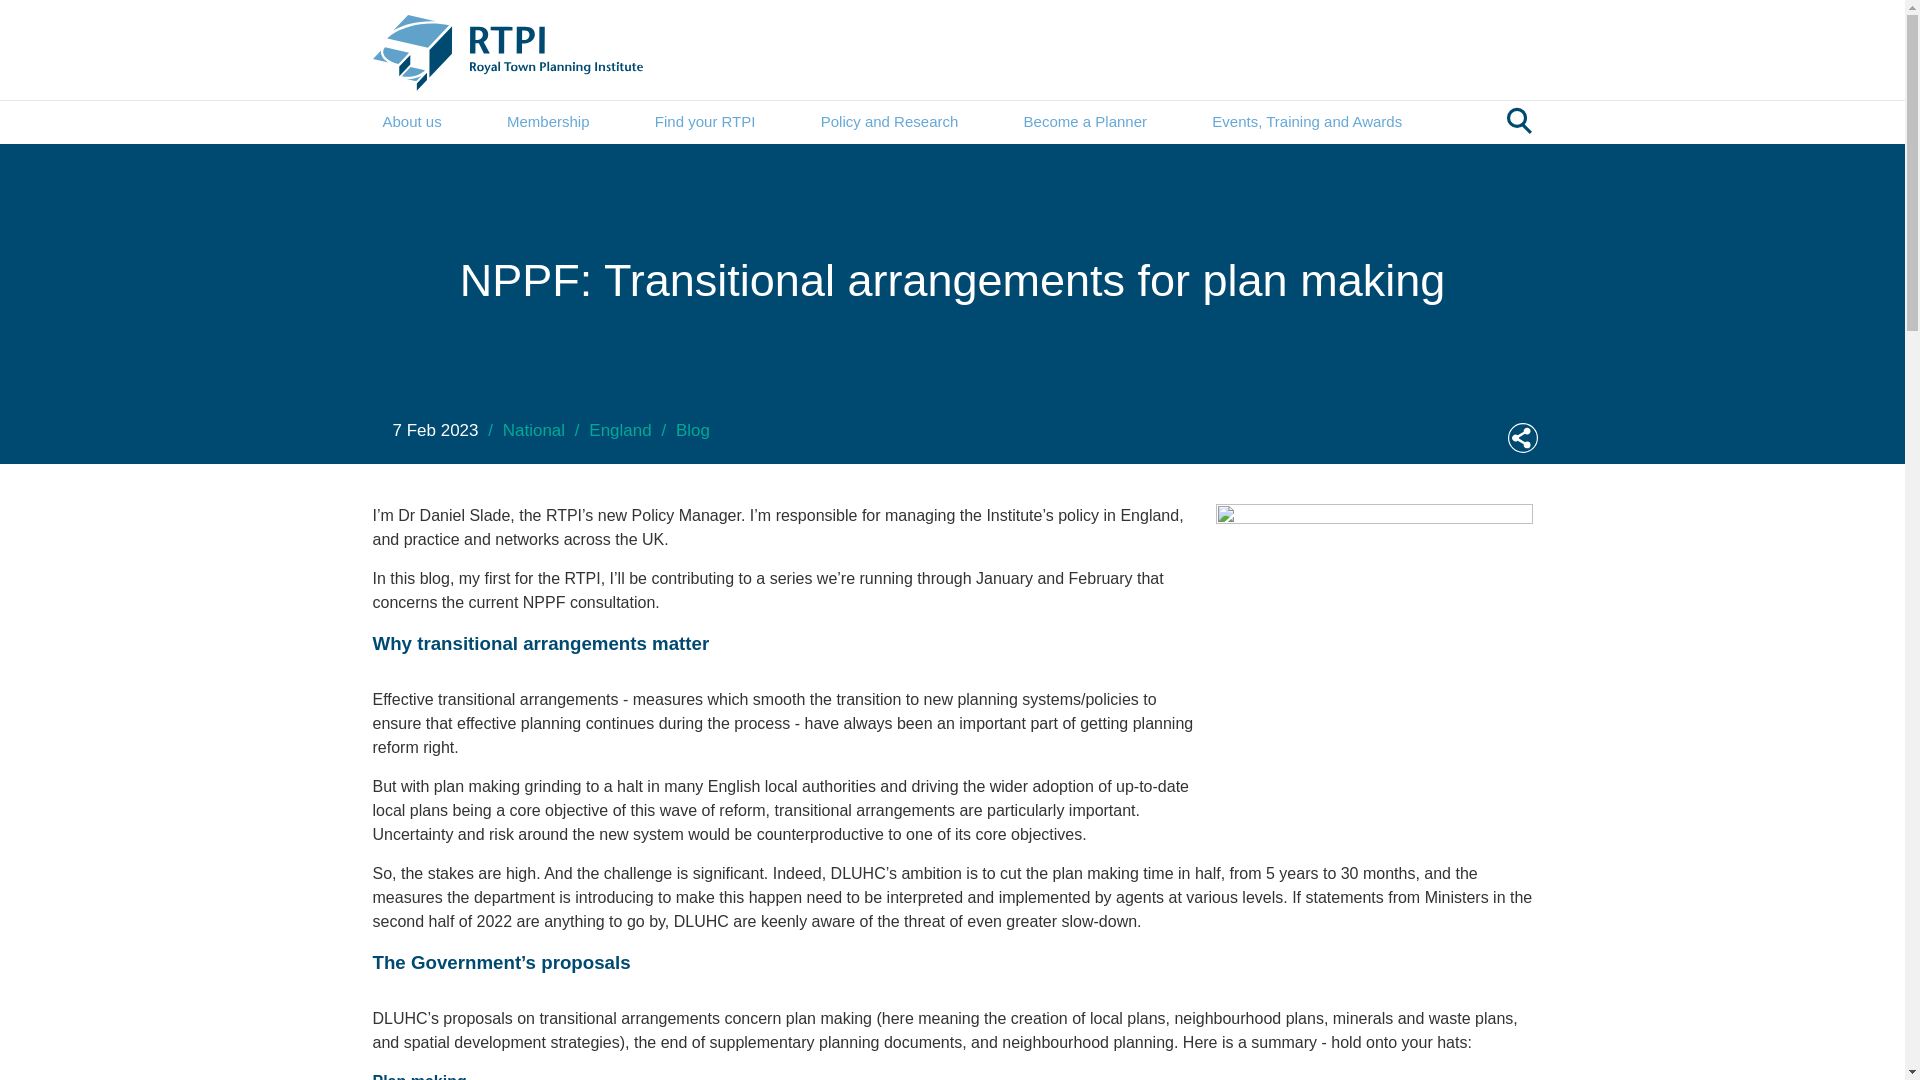  I want to click on Find your RTPI, so click(705, 122).